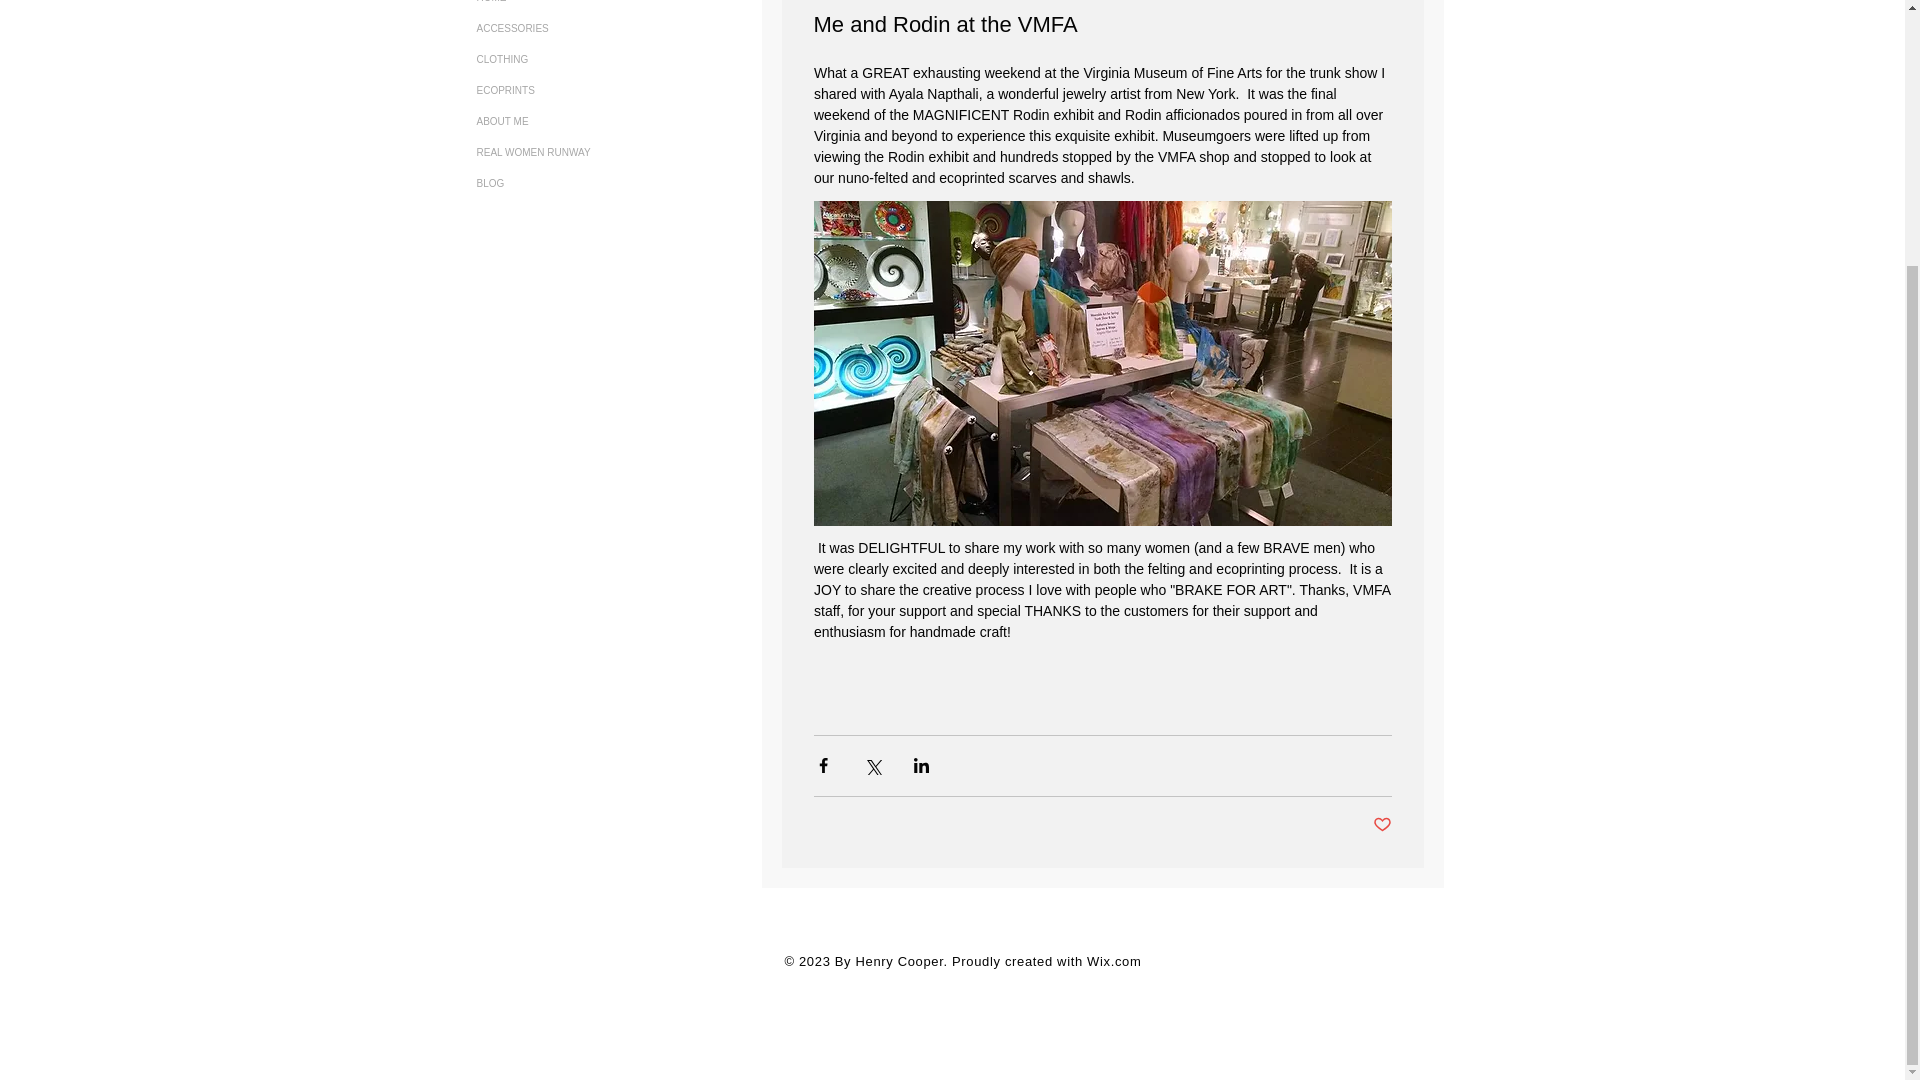 The image size is (1920, 1080). What do you see at coordinates (562, 152) in the screenshot?
I see `REAL WOMEN RUNWAY` at bounding box center [562, 152].